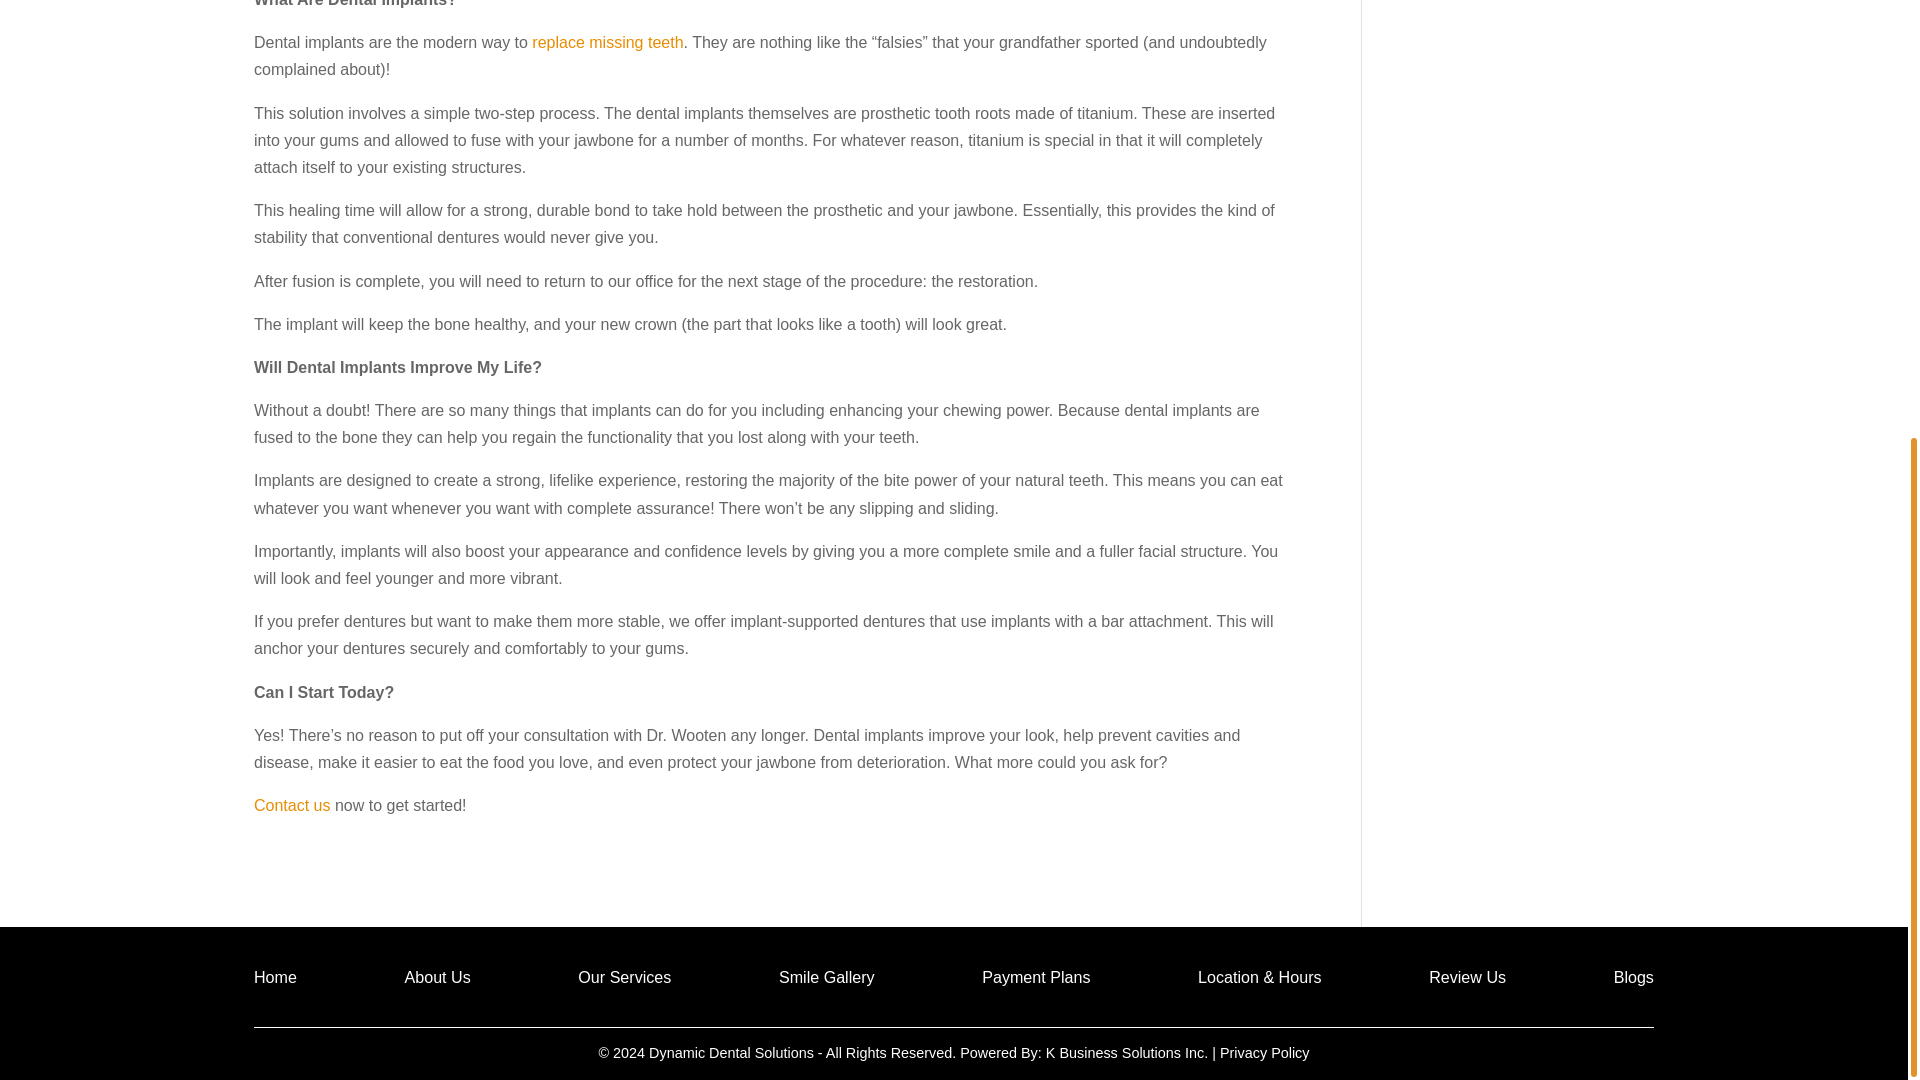 The height and width of the screenshot is (1080, 1920). Describe the element at coordinates (1264, 1052) in the screenshot. I see `Privacy Policy` at that location.